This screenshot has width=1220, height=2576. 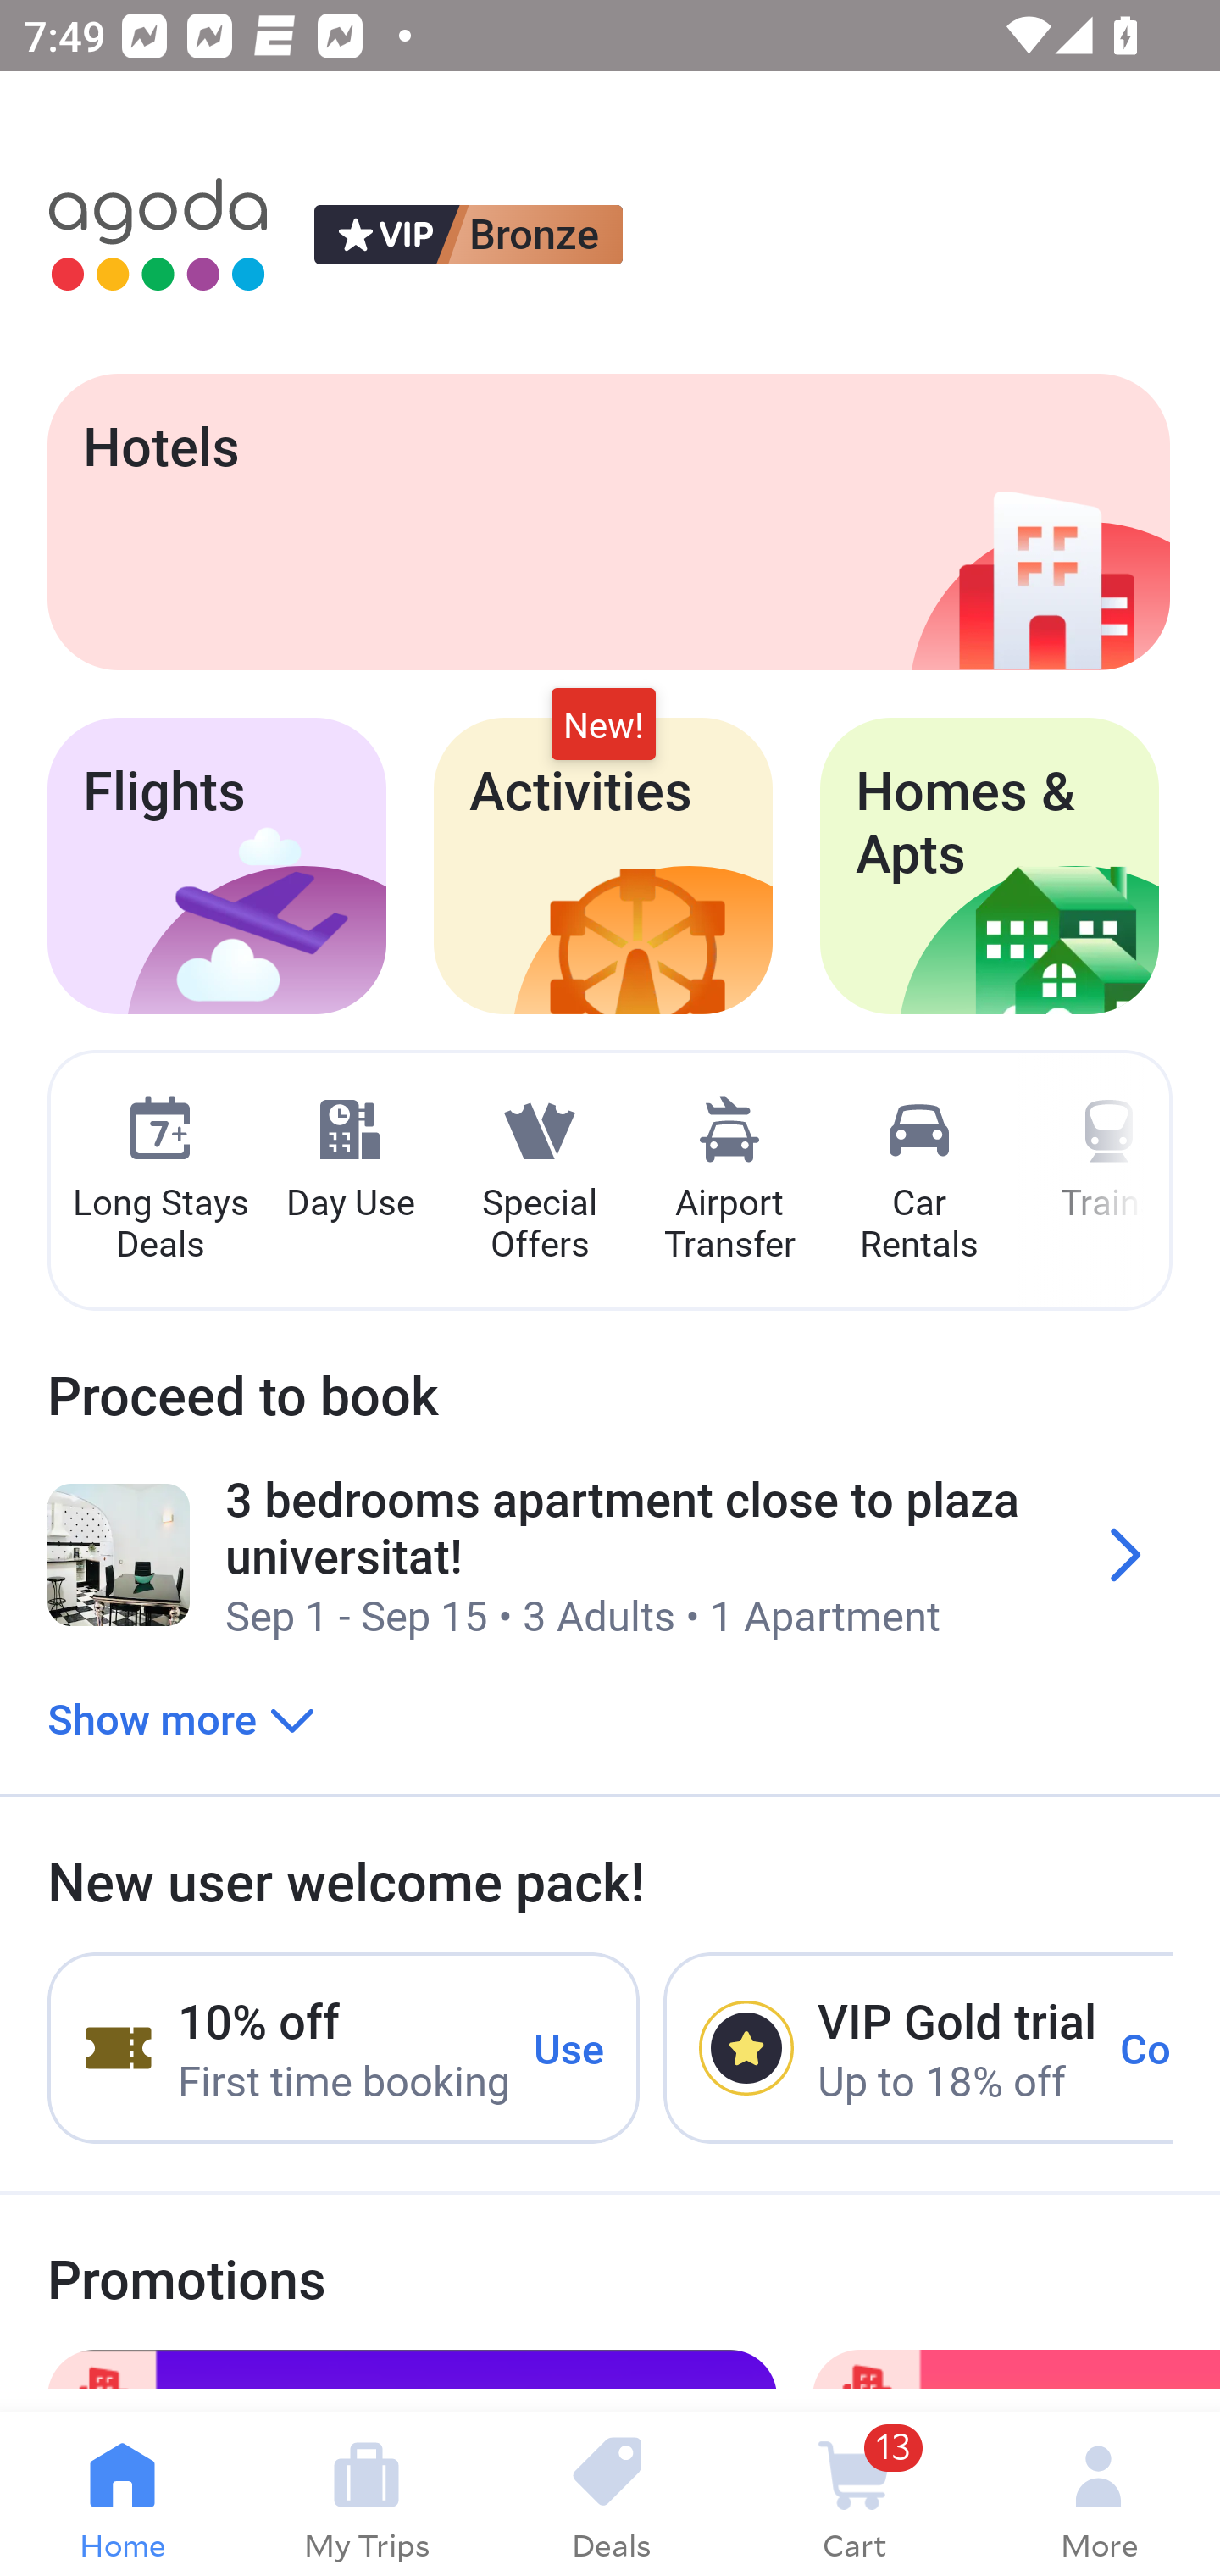 I want to click on Home, so click(x=122, y=2495).